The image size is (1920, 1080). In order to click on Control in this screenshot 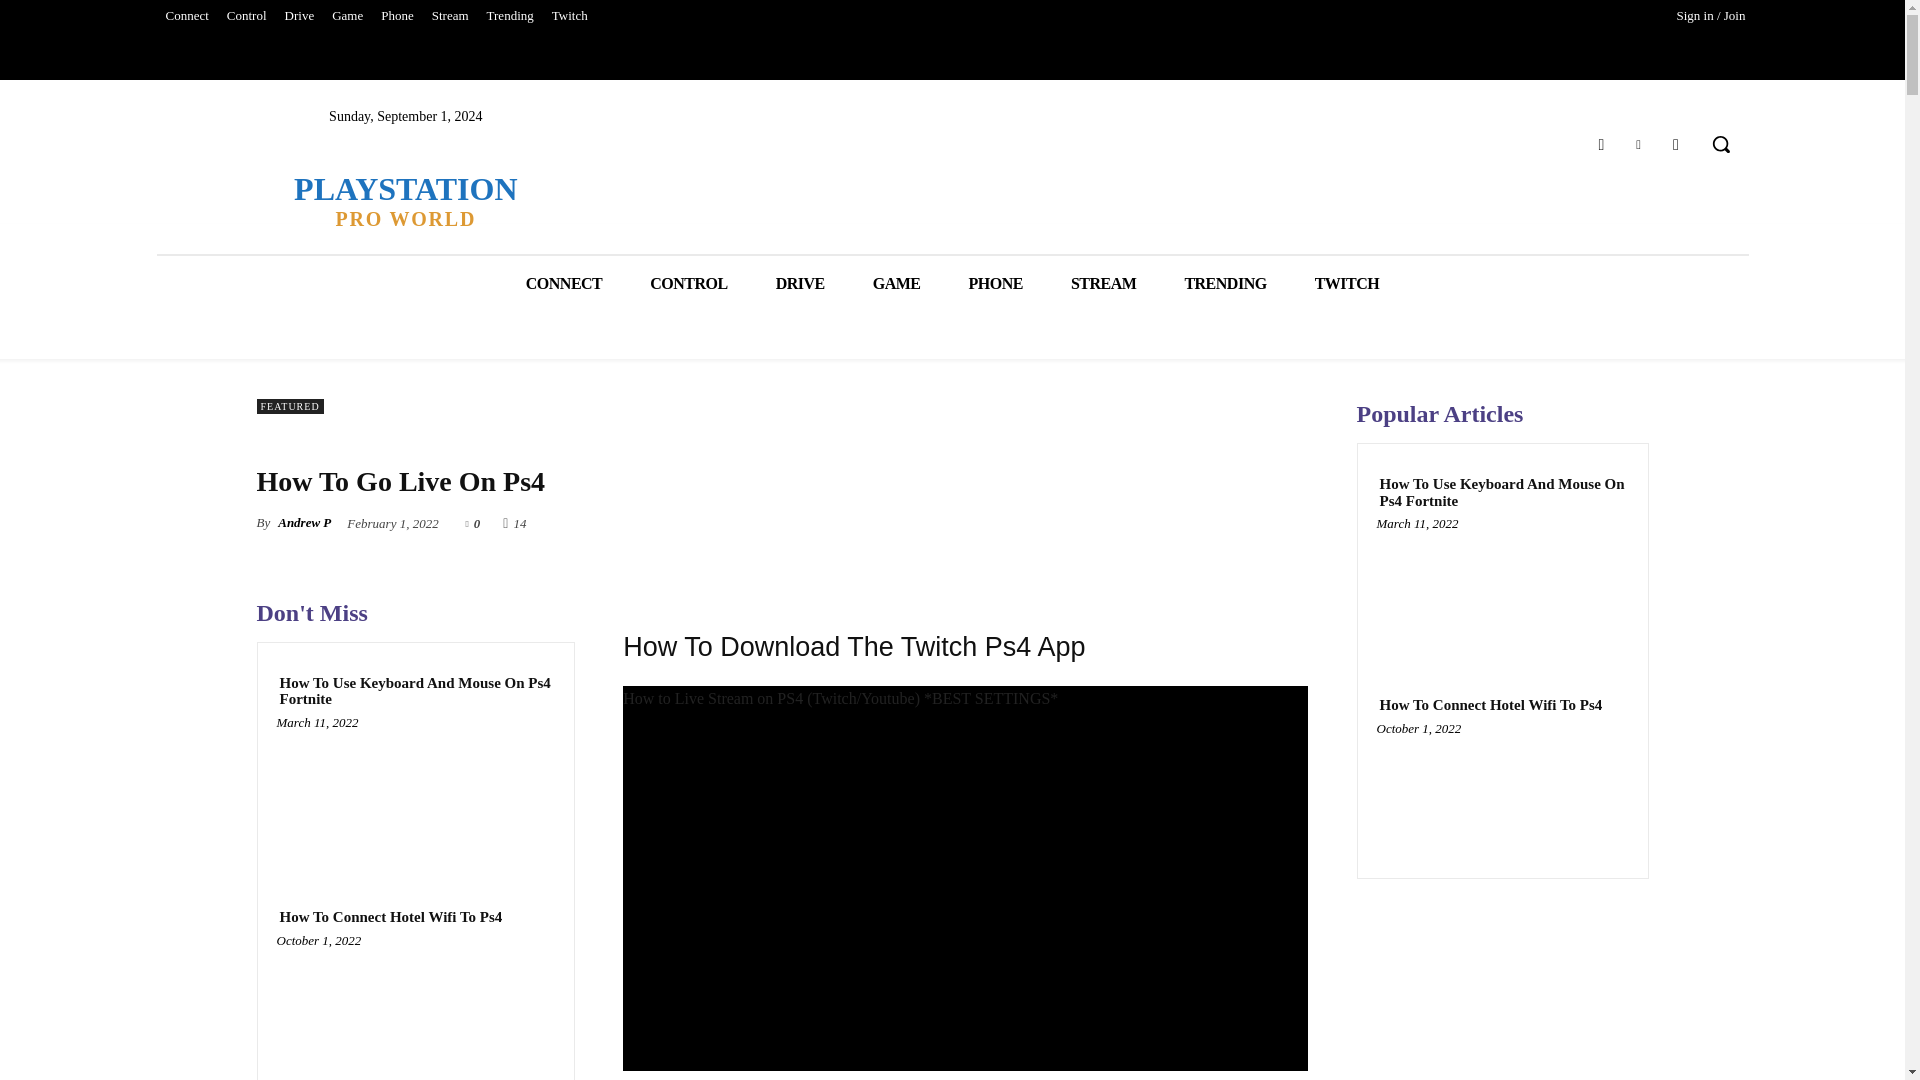, I will do `click(300, 16)`.